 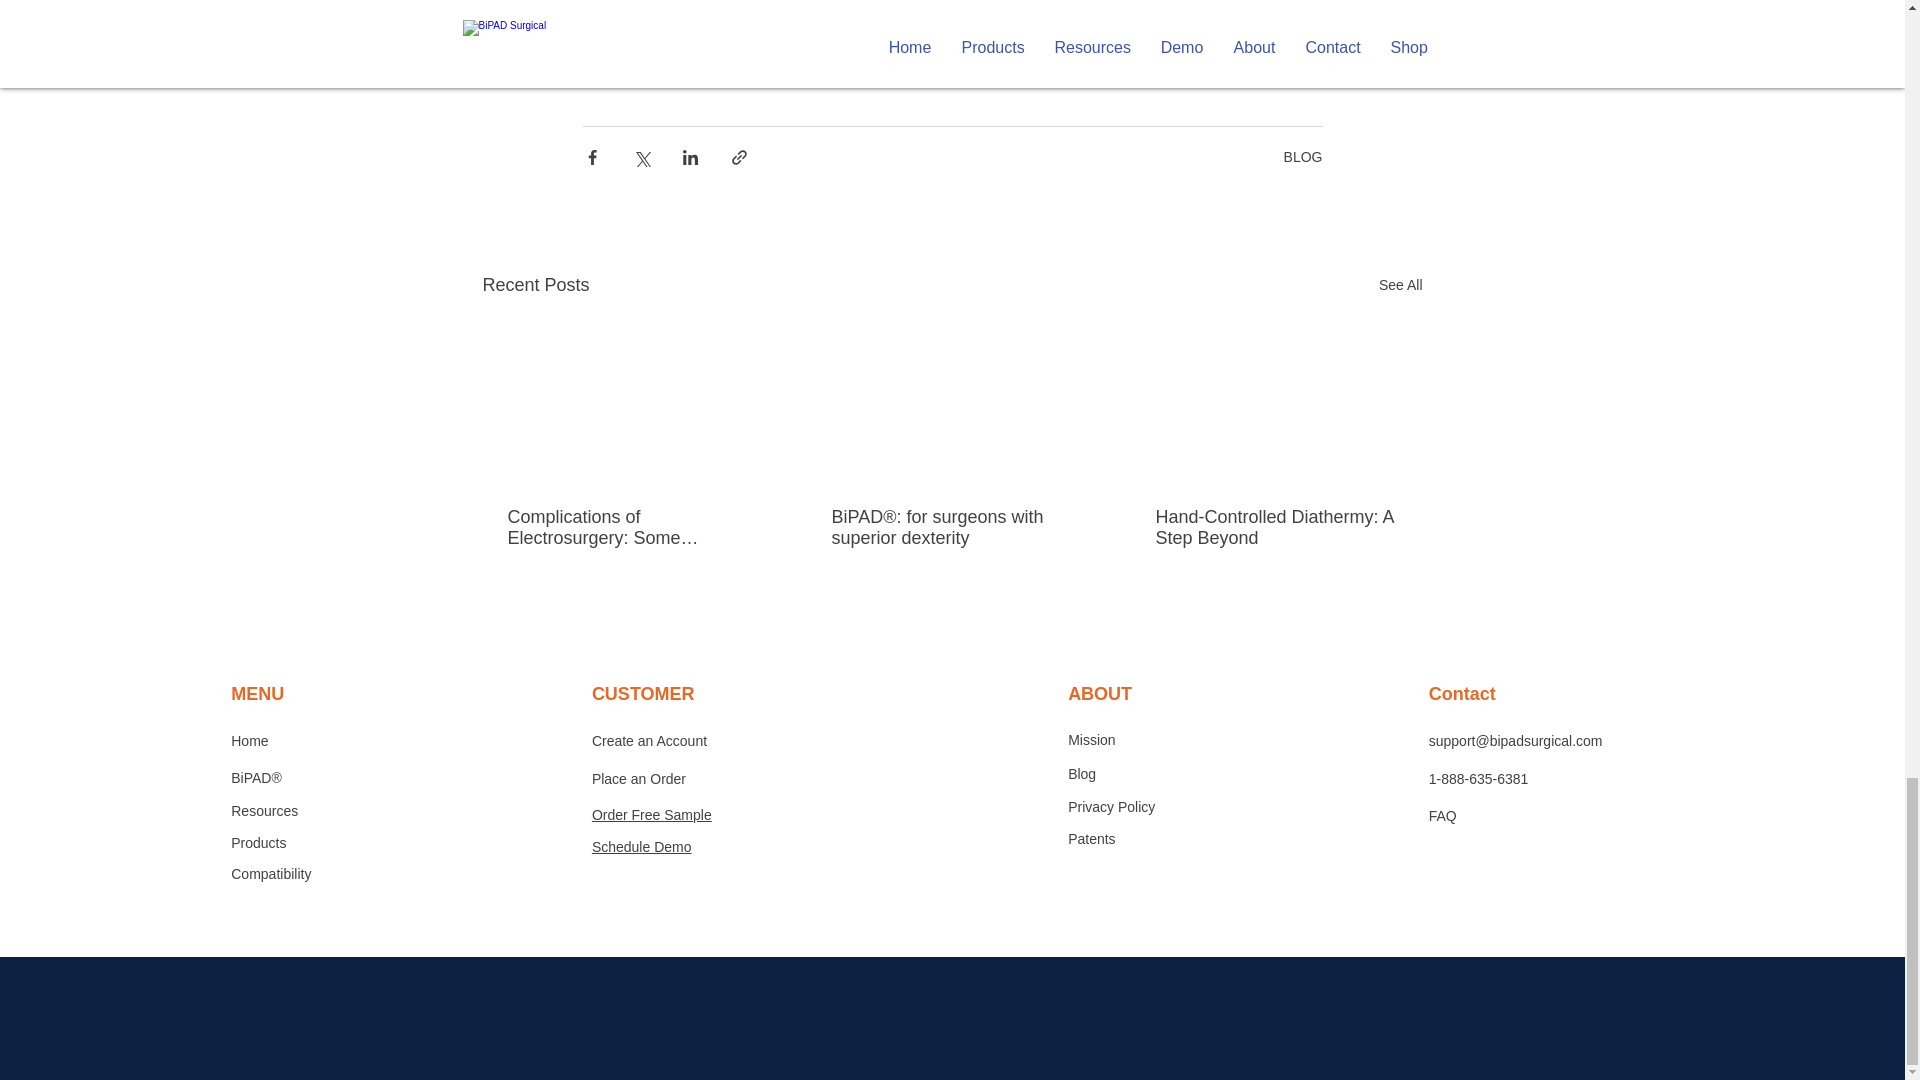 What do you see at coordinates (670, 34) in the screenshot?
I see `Make the switch today` at bounding box center [670, 34].